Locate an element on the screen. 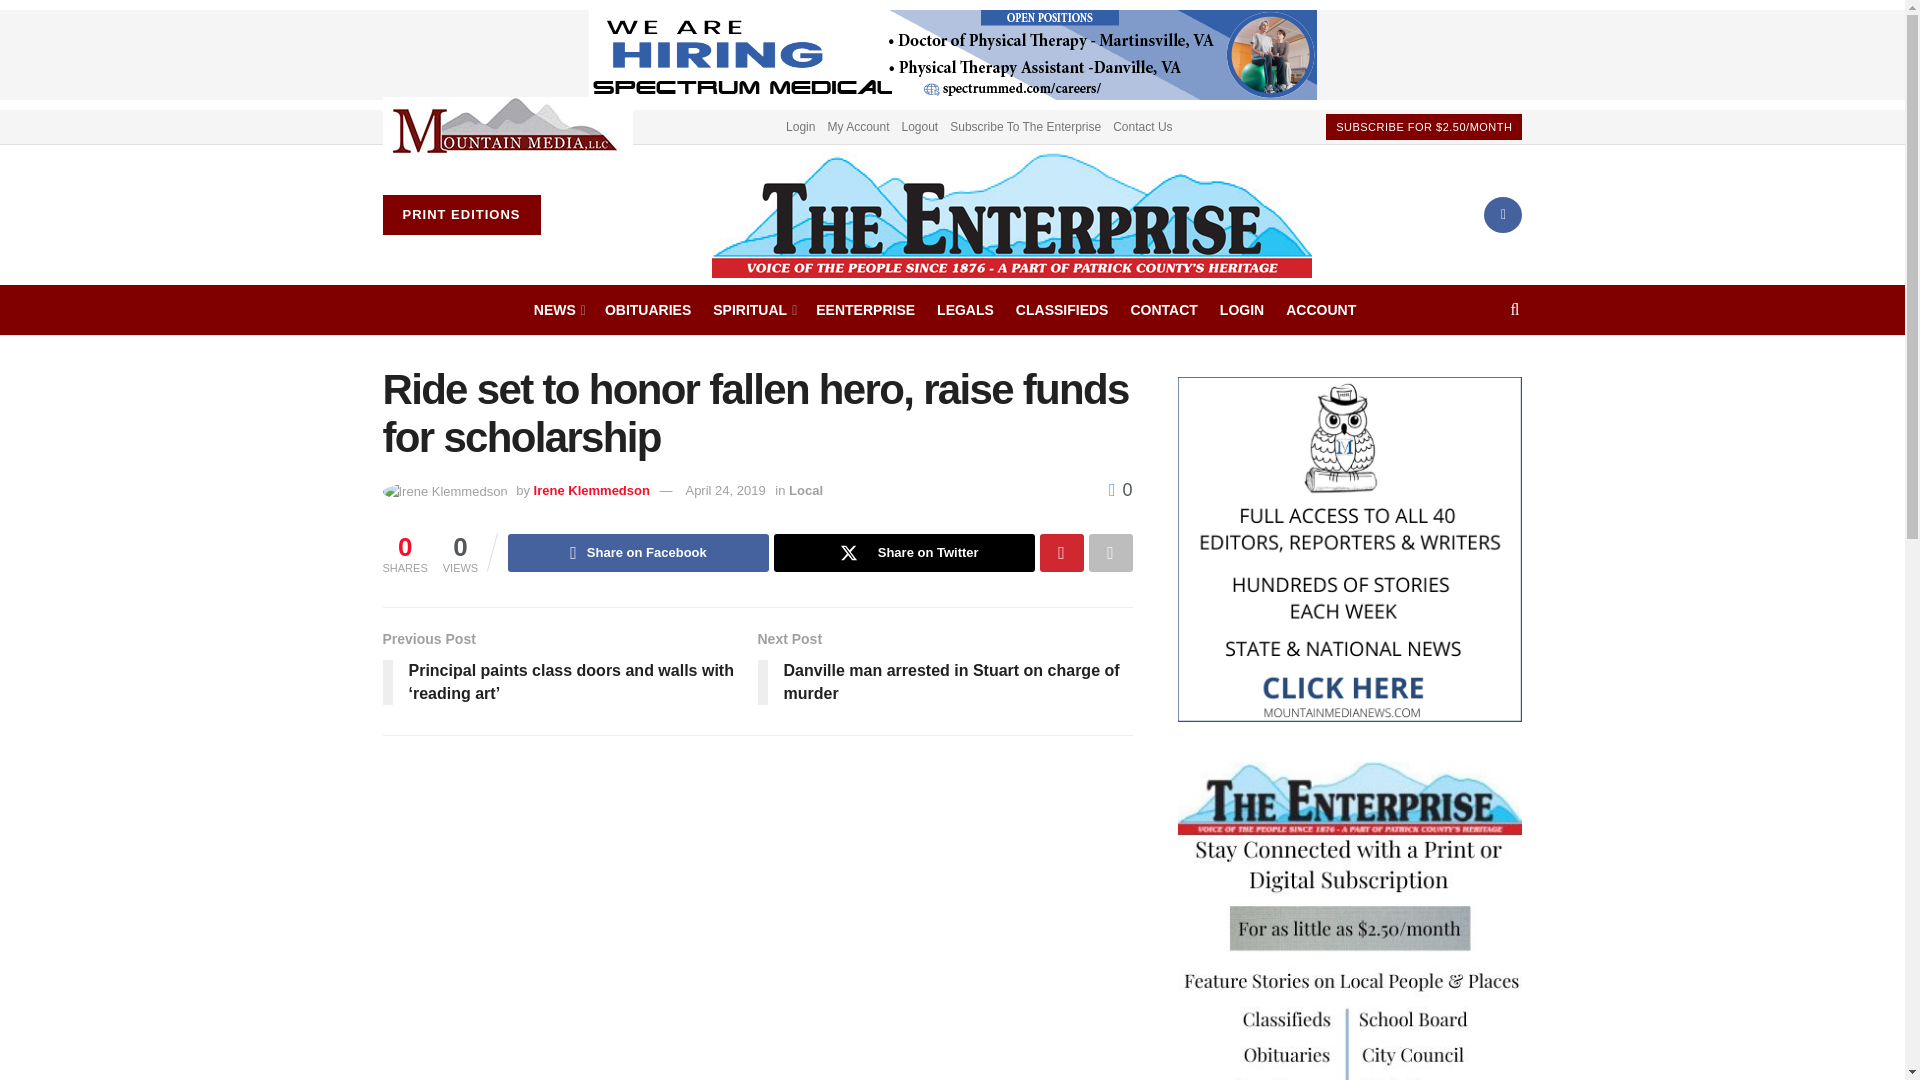 The width and height of the screenshot is (1920, 1080). OBITUARIES is located at coordinates (648, 310).